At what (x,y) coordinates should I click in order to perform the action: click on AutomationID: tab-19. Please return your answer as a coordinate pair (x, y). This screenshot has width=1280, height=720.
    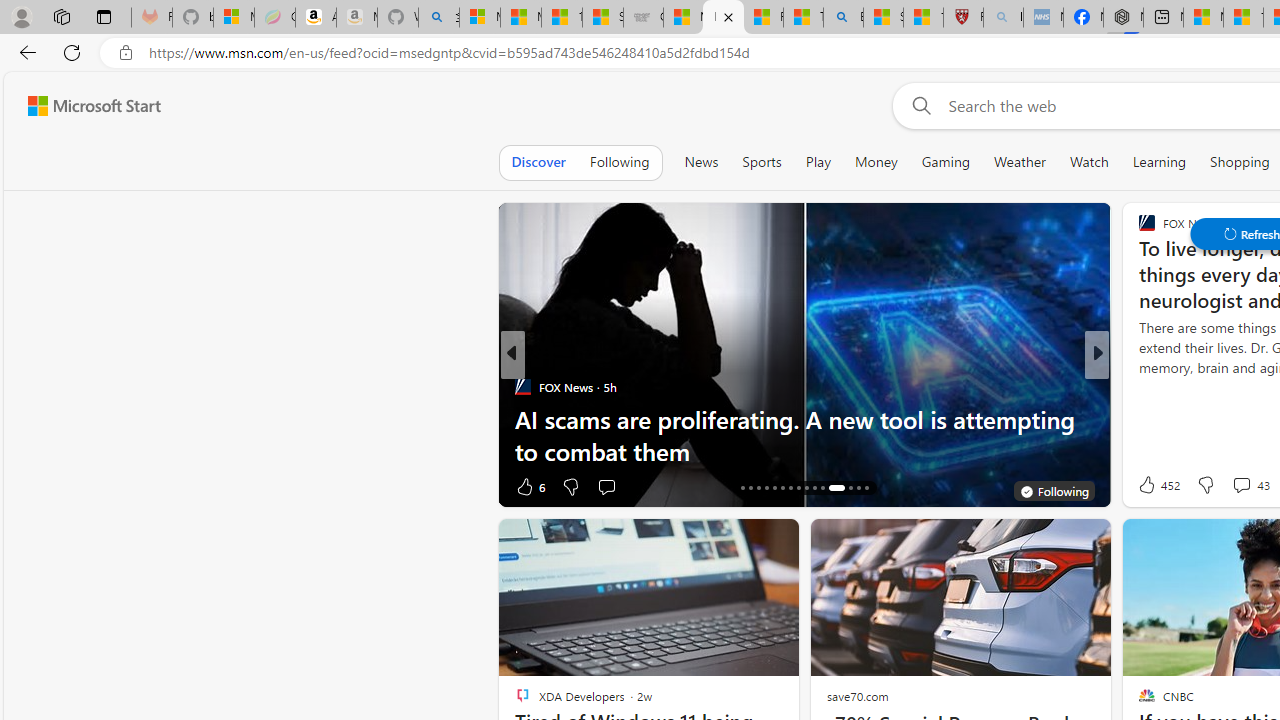
    Looking at the image, I should click on (766, 488).